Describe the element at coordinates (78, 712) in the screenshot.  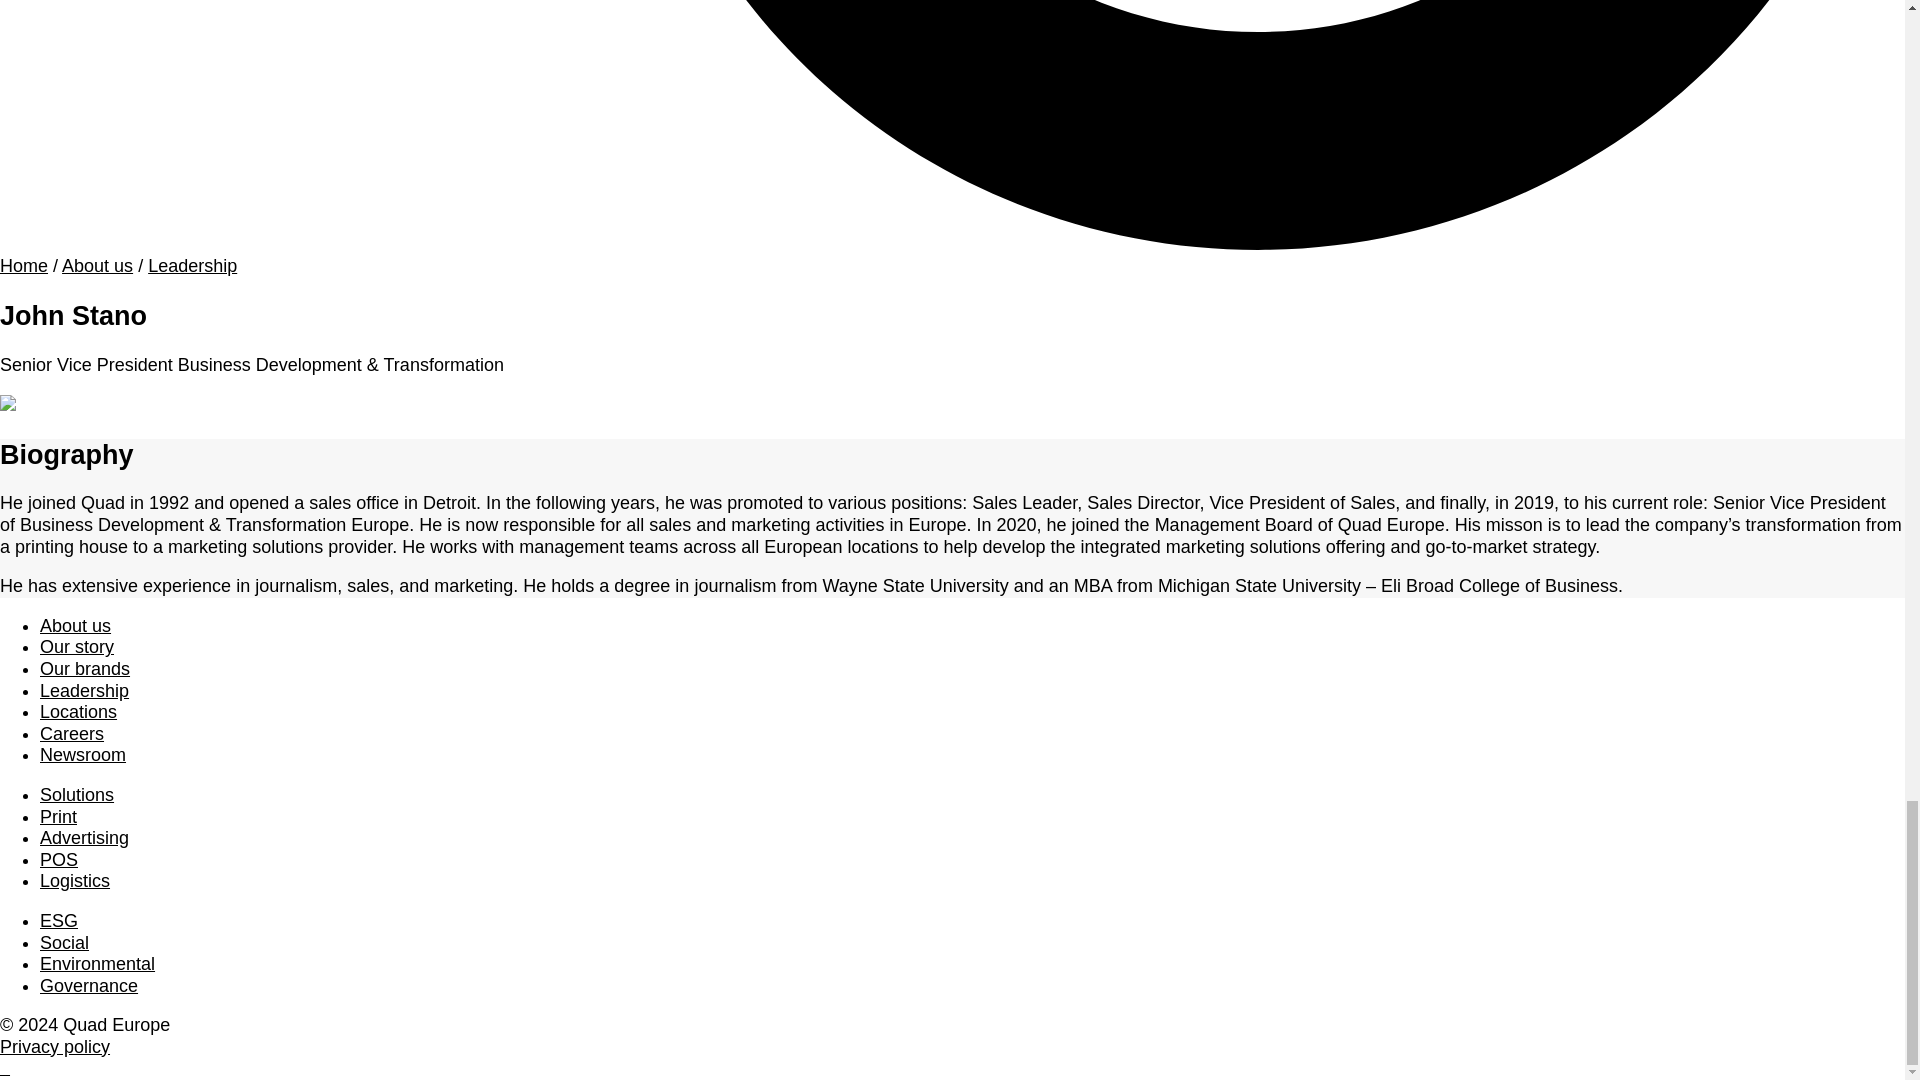
I see `Locations` at that location.